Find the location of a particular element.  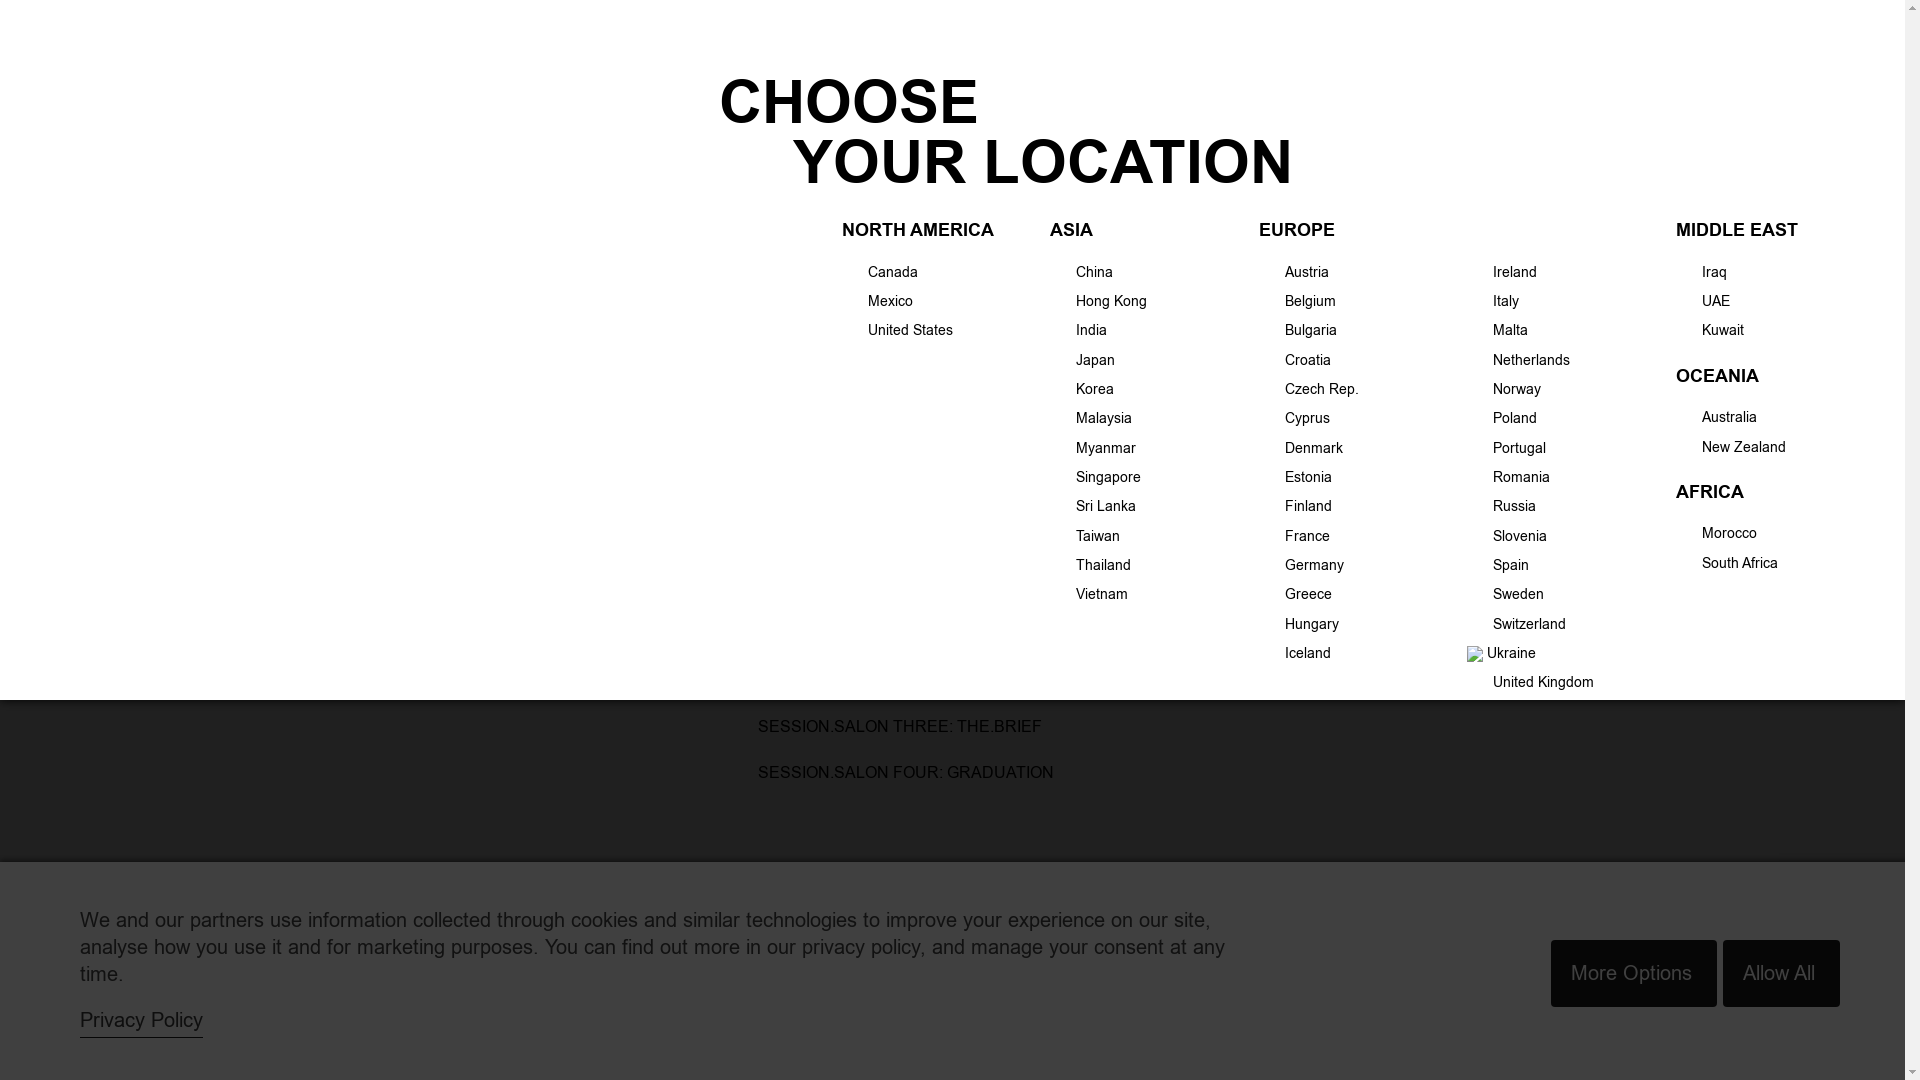

Myanmar is located at coordinates (1093, 448).